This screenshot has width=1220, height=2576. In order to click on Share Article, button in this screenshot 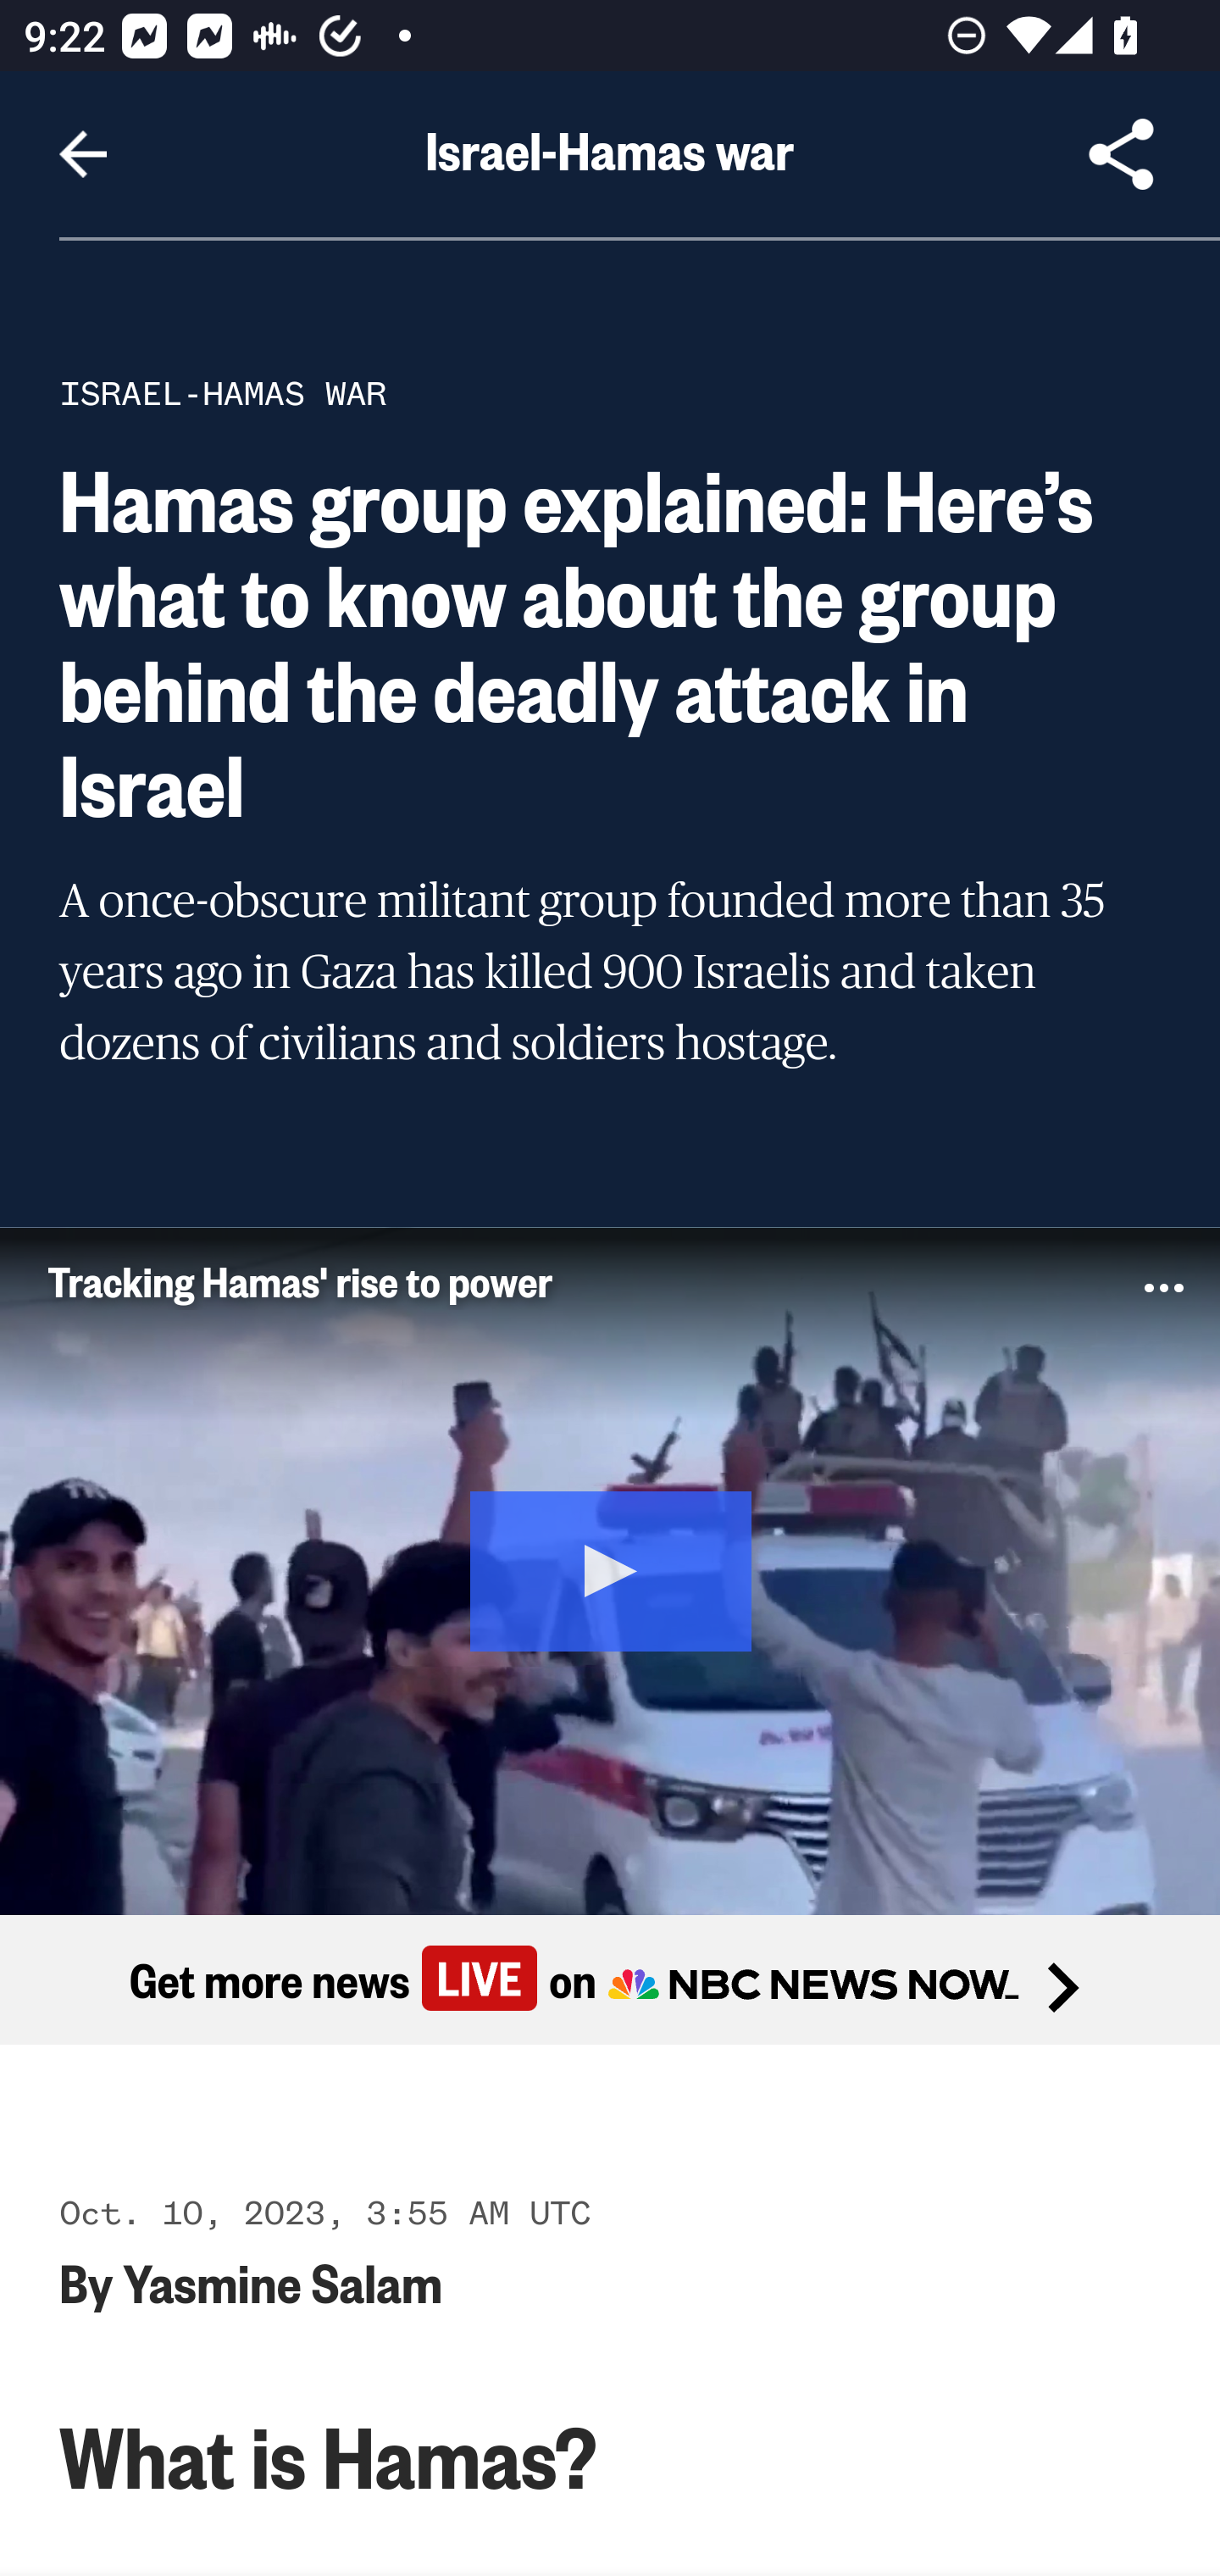, I will do `click(1122, 154)`.